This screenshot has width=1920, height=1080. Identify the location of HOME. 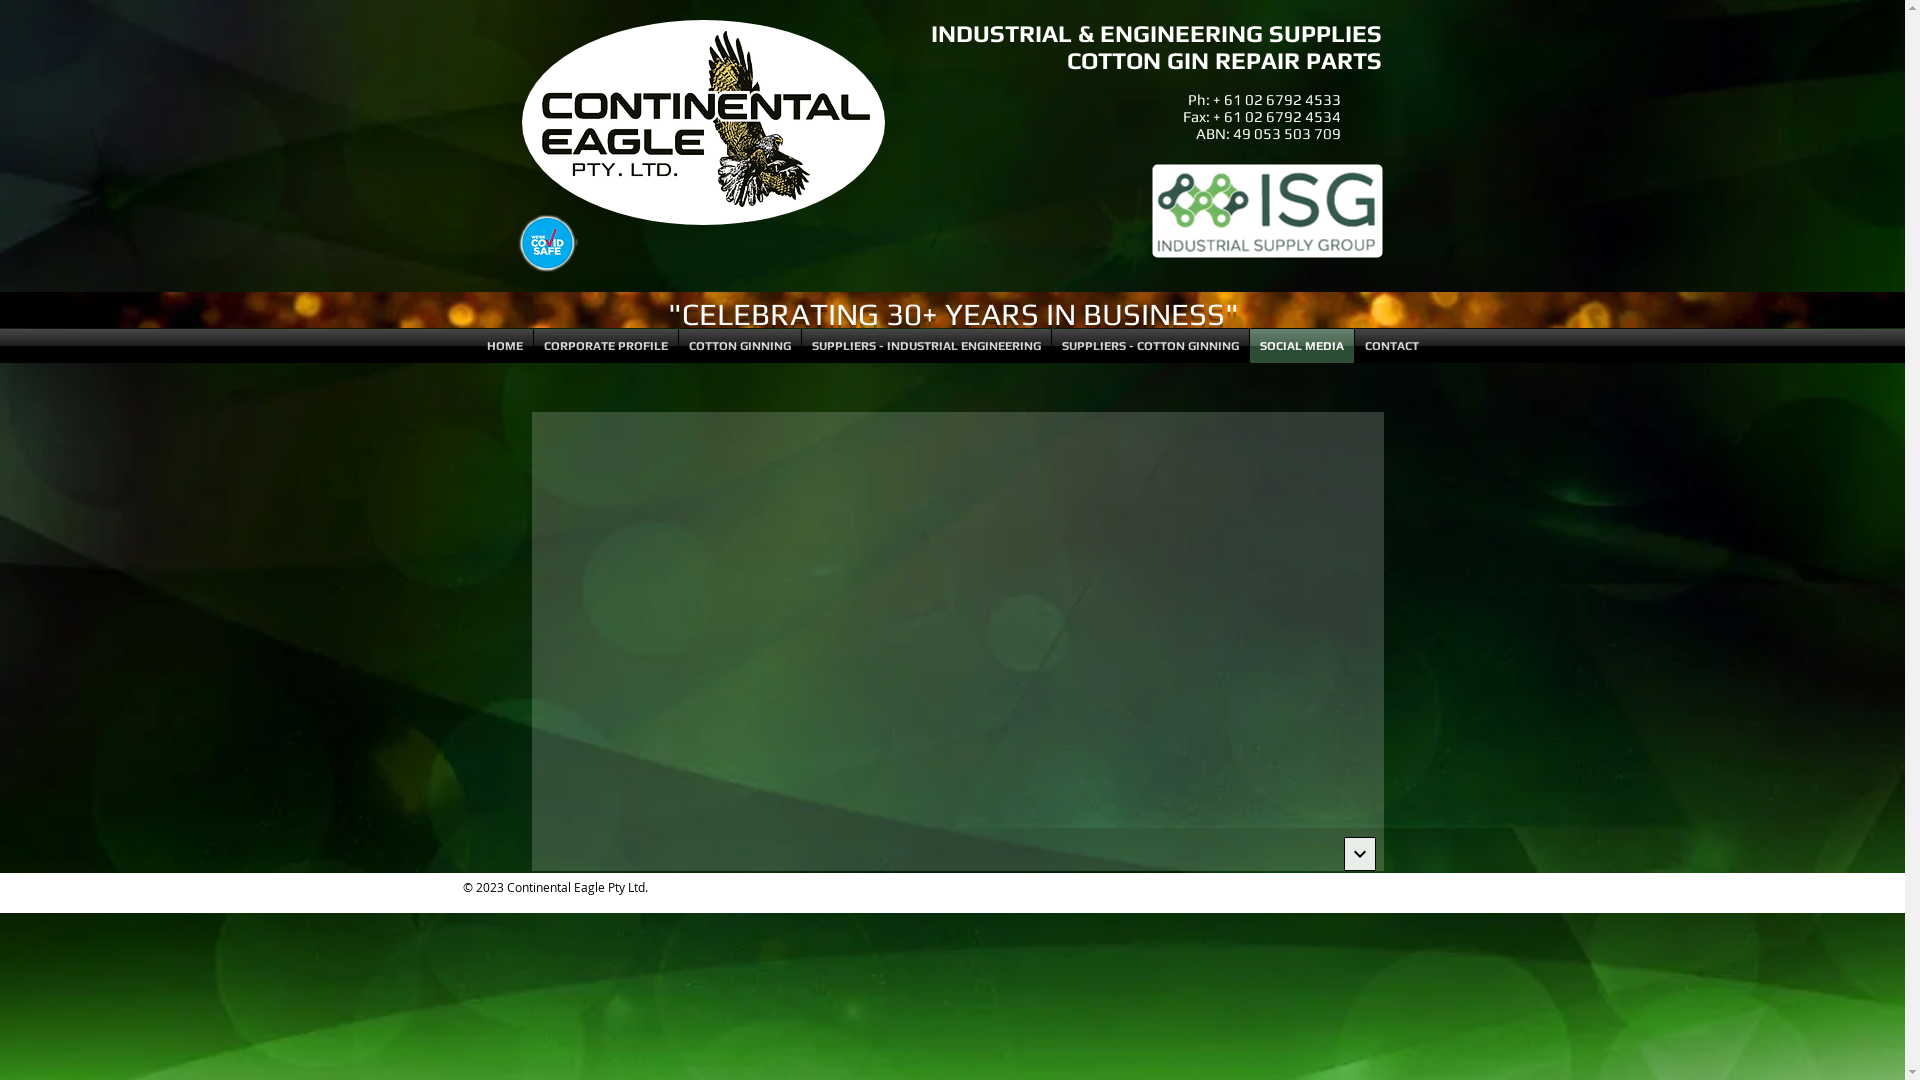
(504, 346).